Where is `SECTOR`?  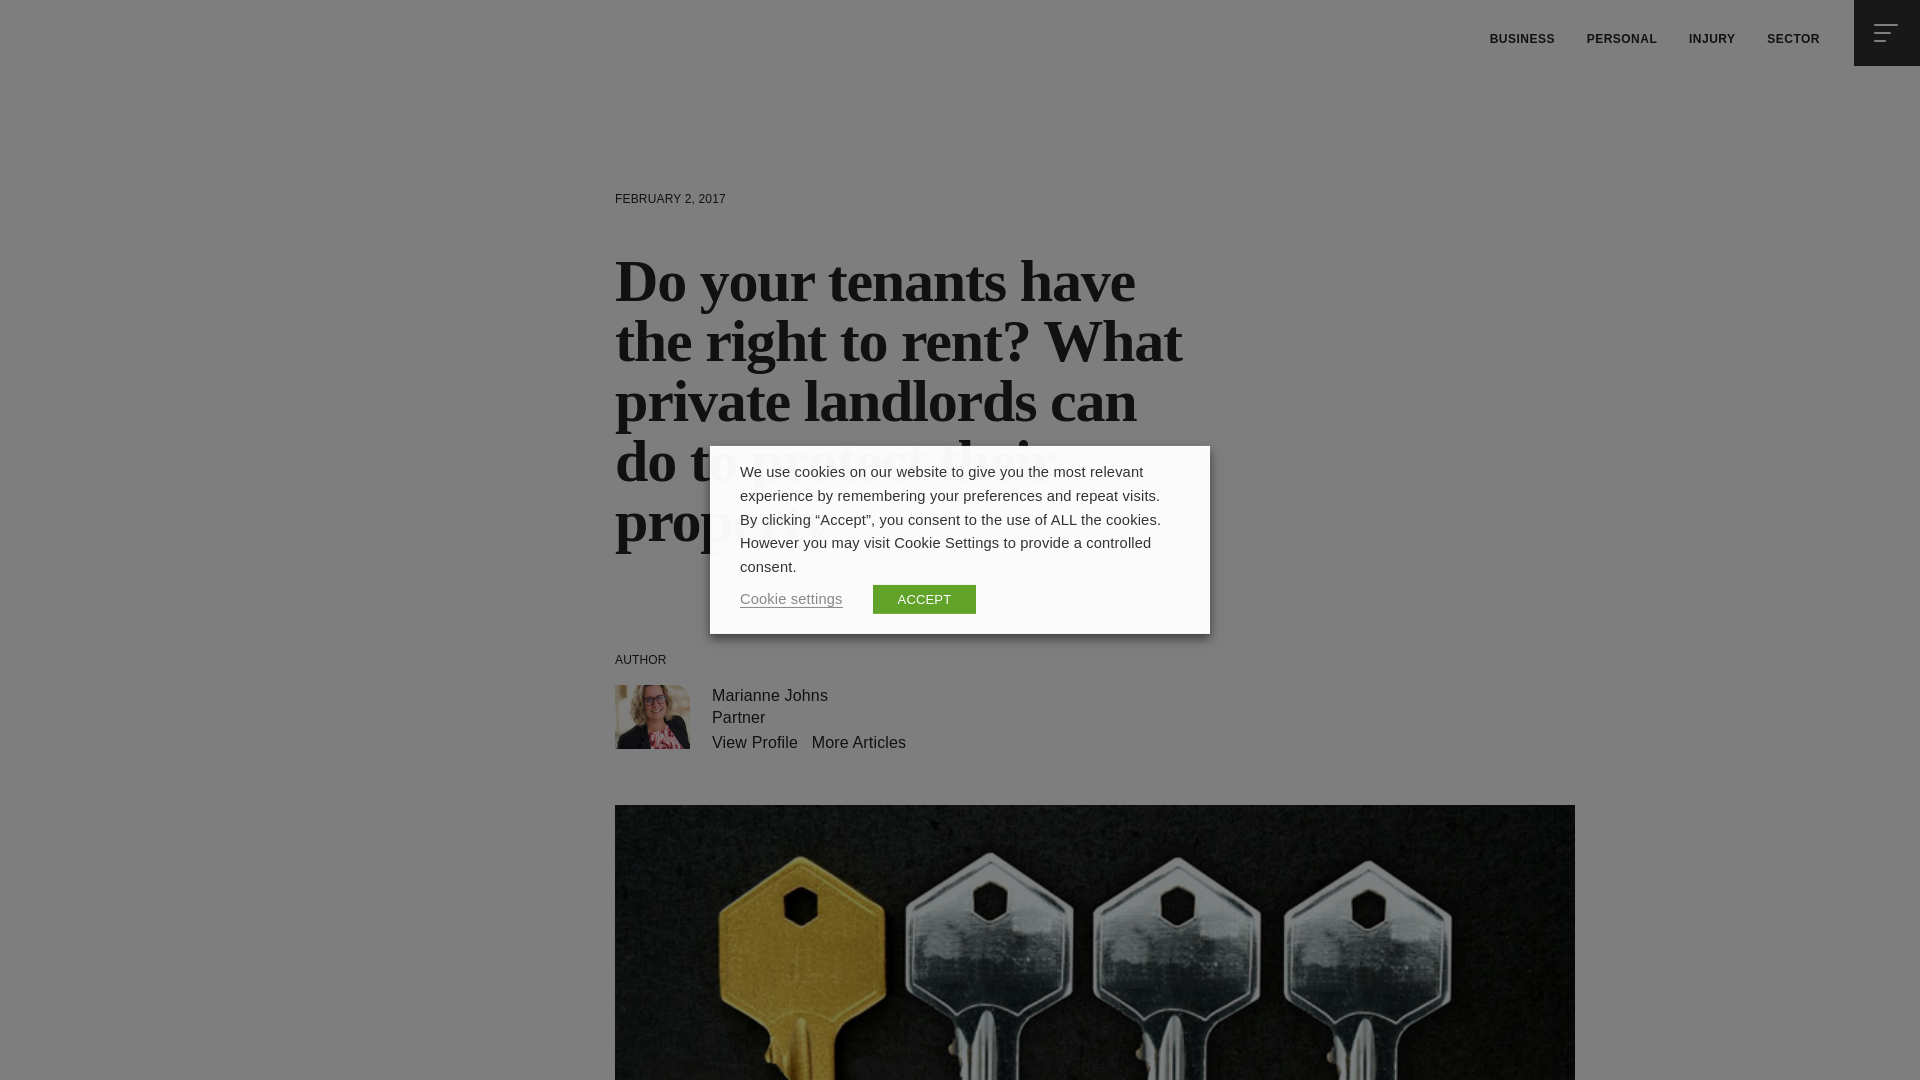 SECTOR is located at coordinates (1792, 40).